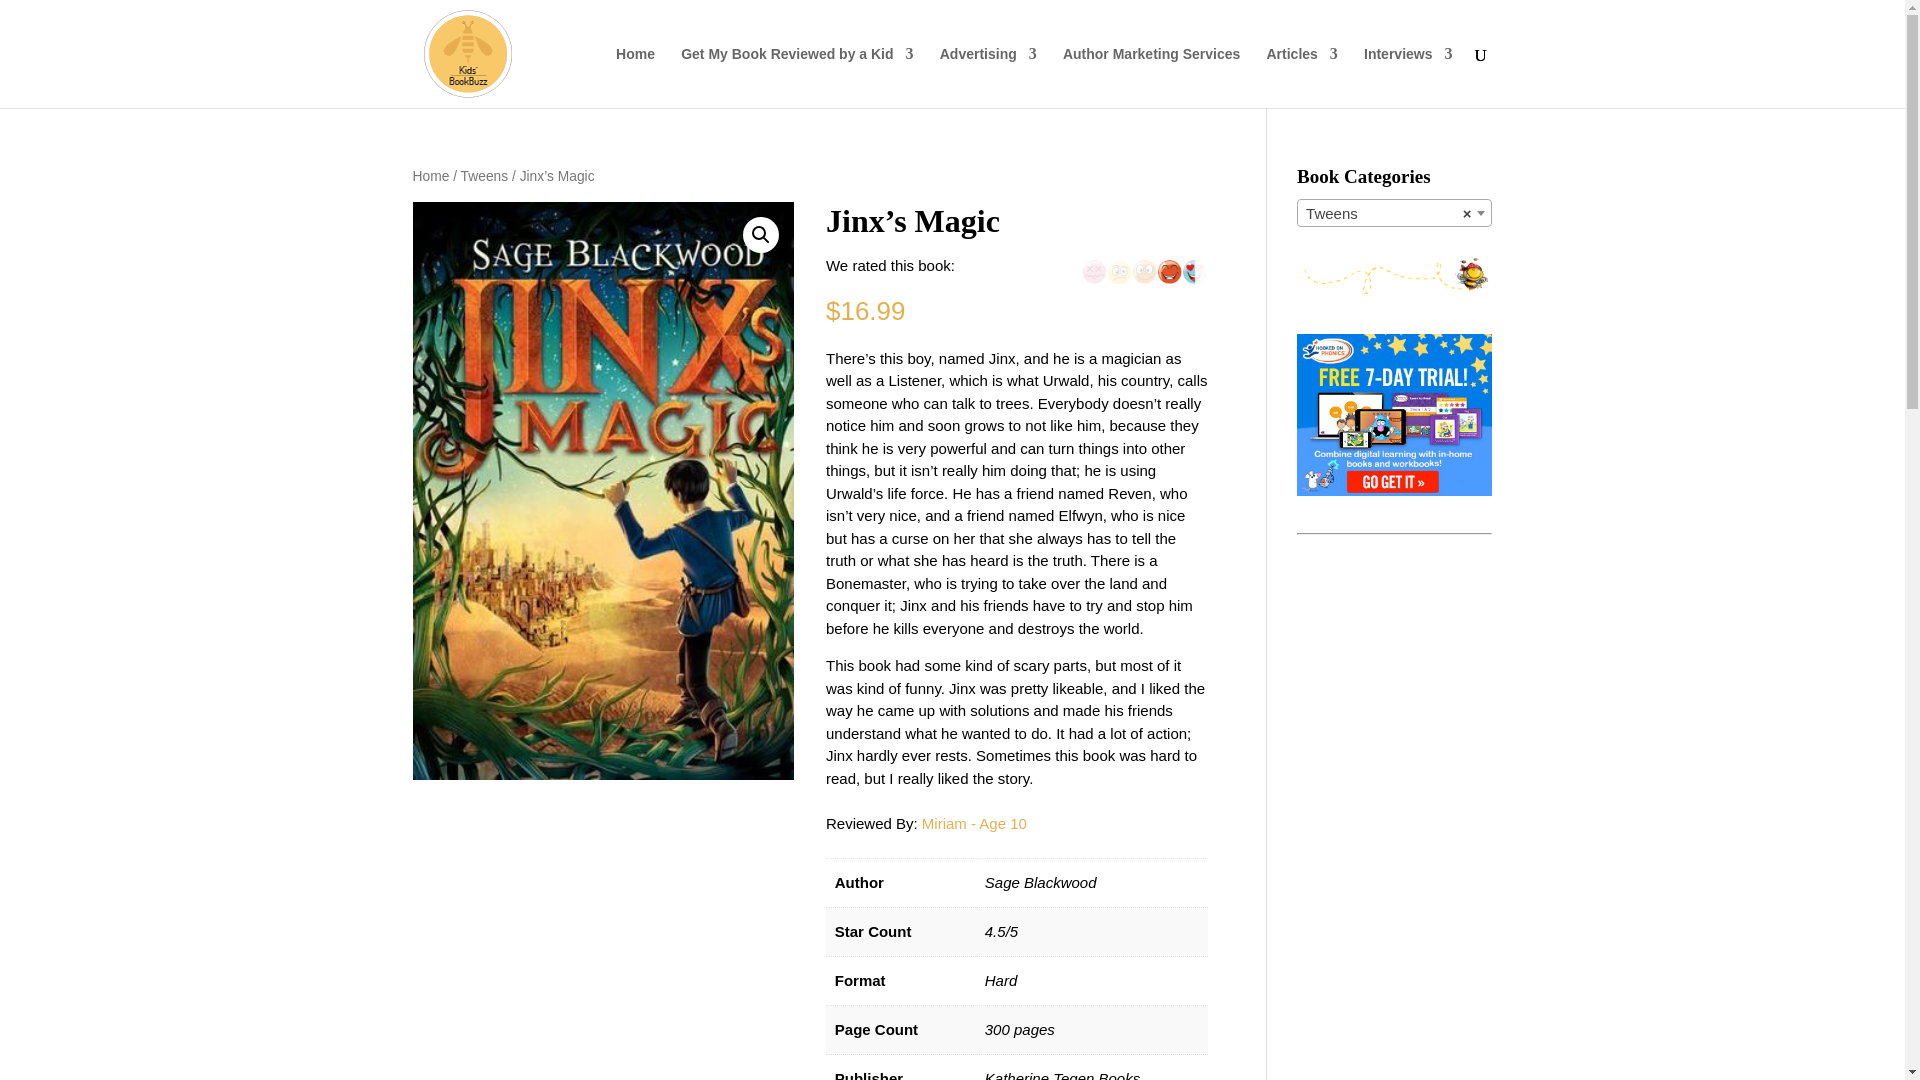 The height and width of the screenshot is (1080, 1920). Describe the element at coordinates (797, 78) in the screenshot. I see `Get My Book Reviewed by a Kid` at that location.